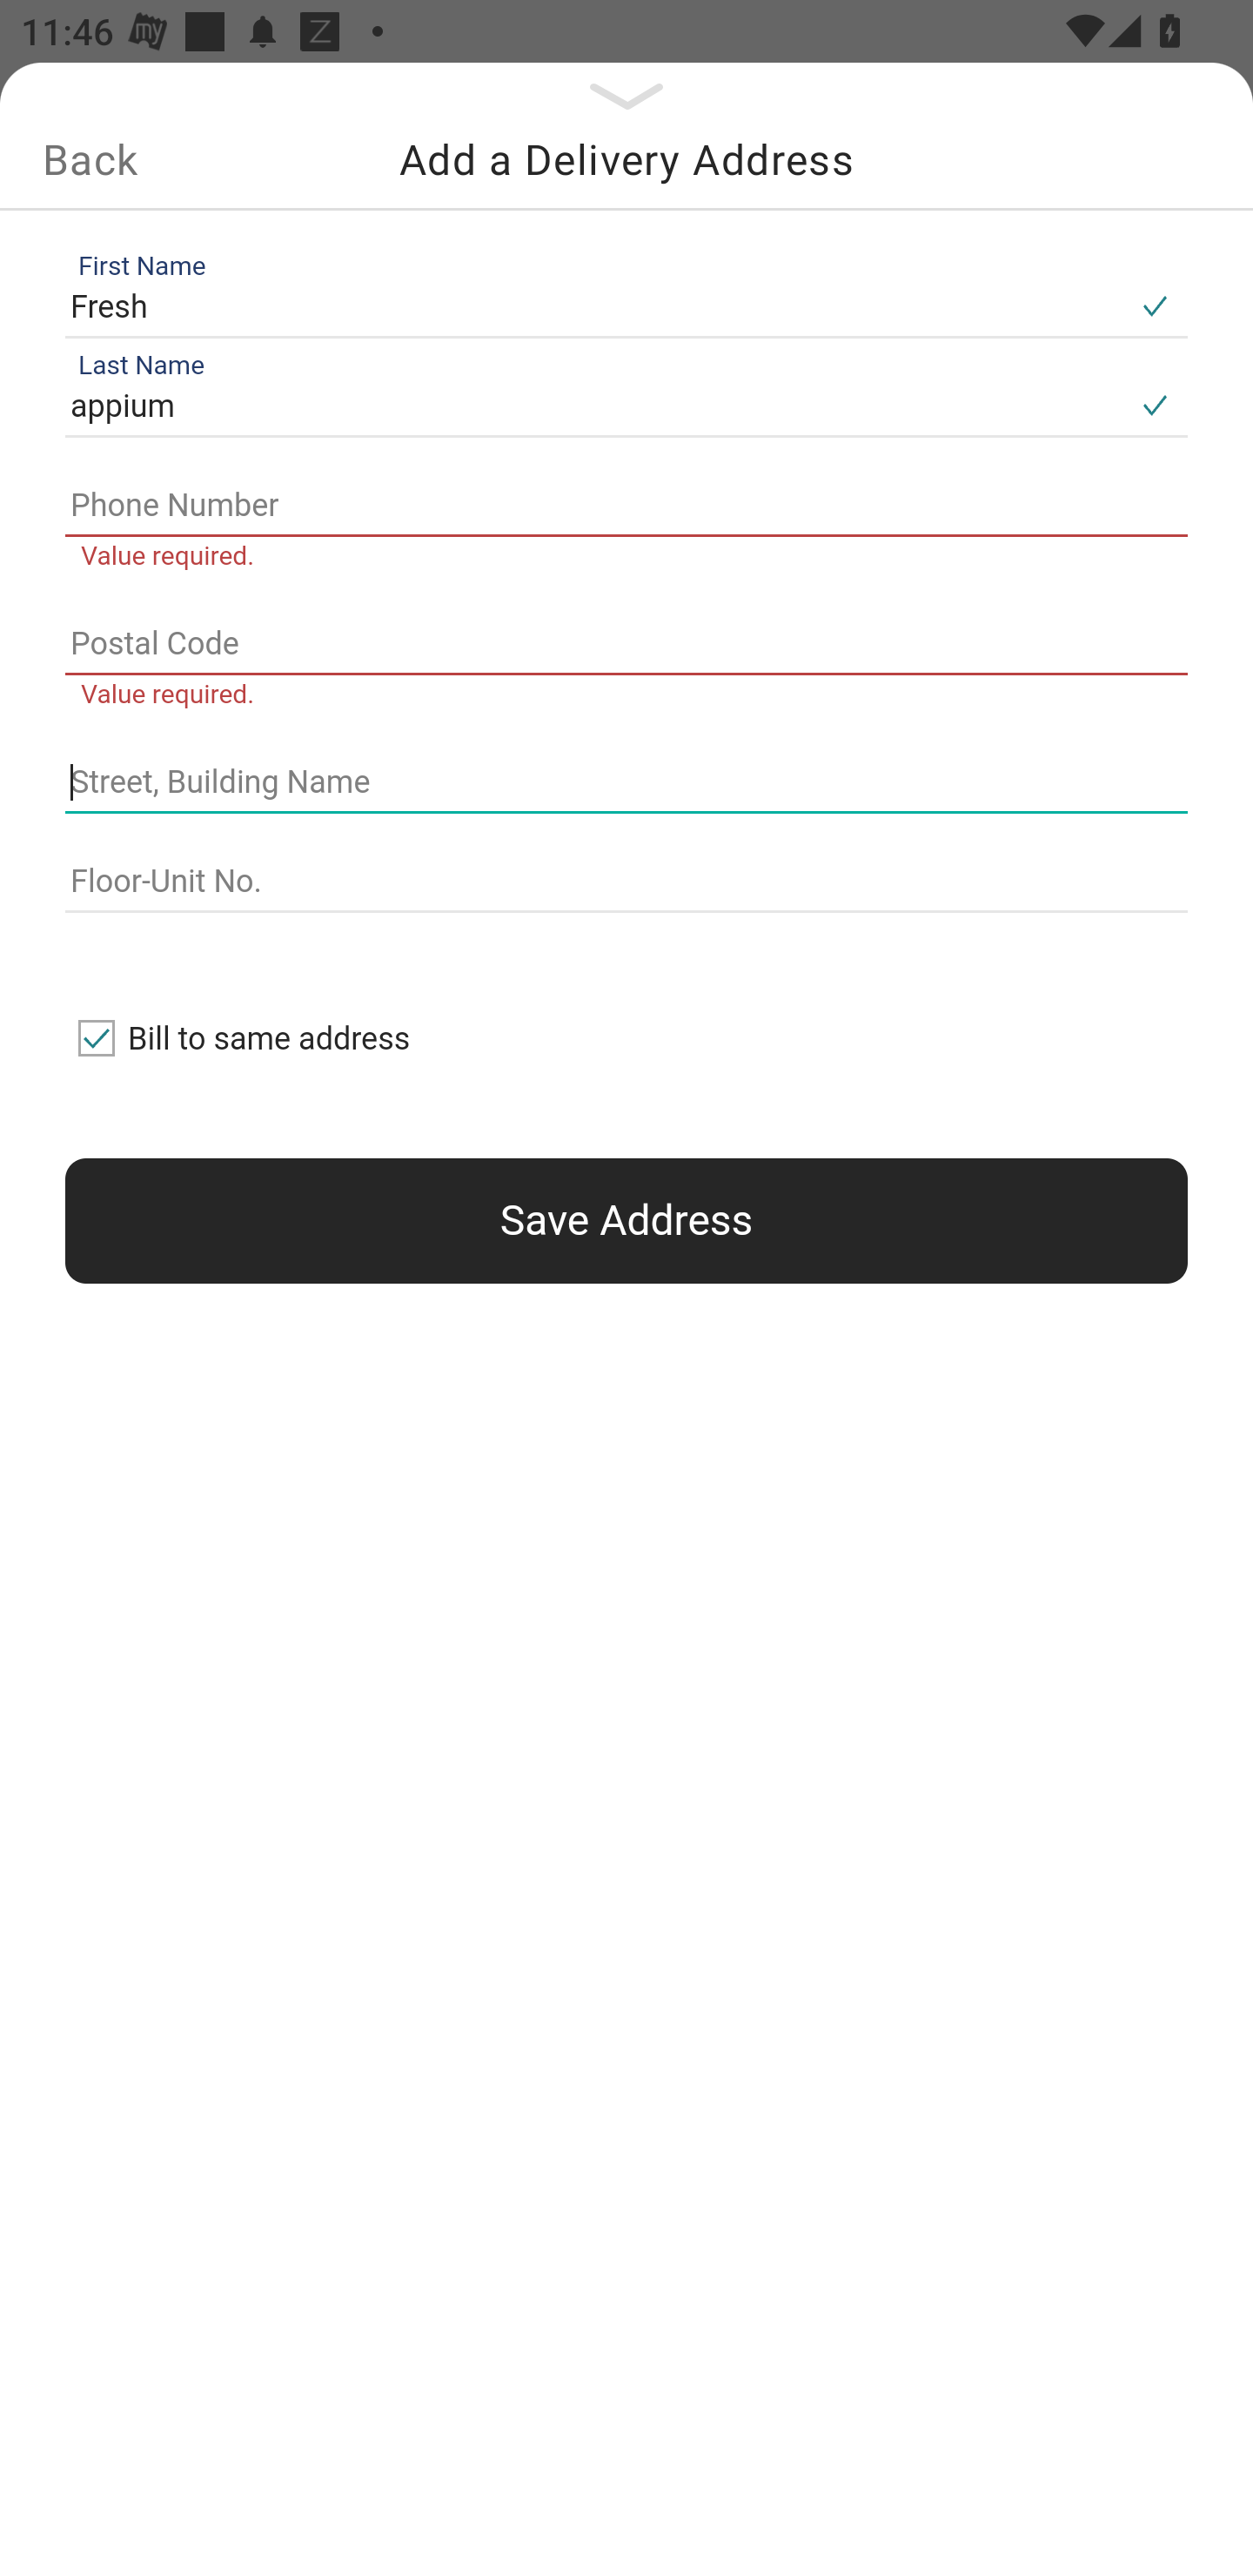 This screenshot has width=1253, height=2576. I want to click on Add a Delivery Address, so click(626, 159).